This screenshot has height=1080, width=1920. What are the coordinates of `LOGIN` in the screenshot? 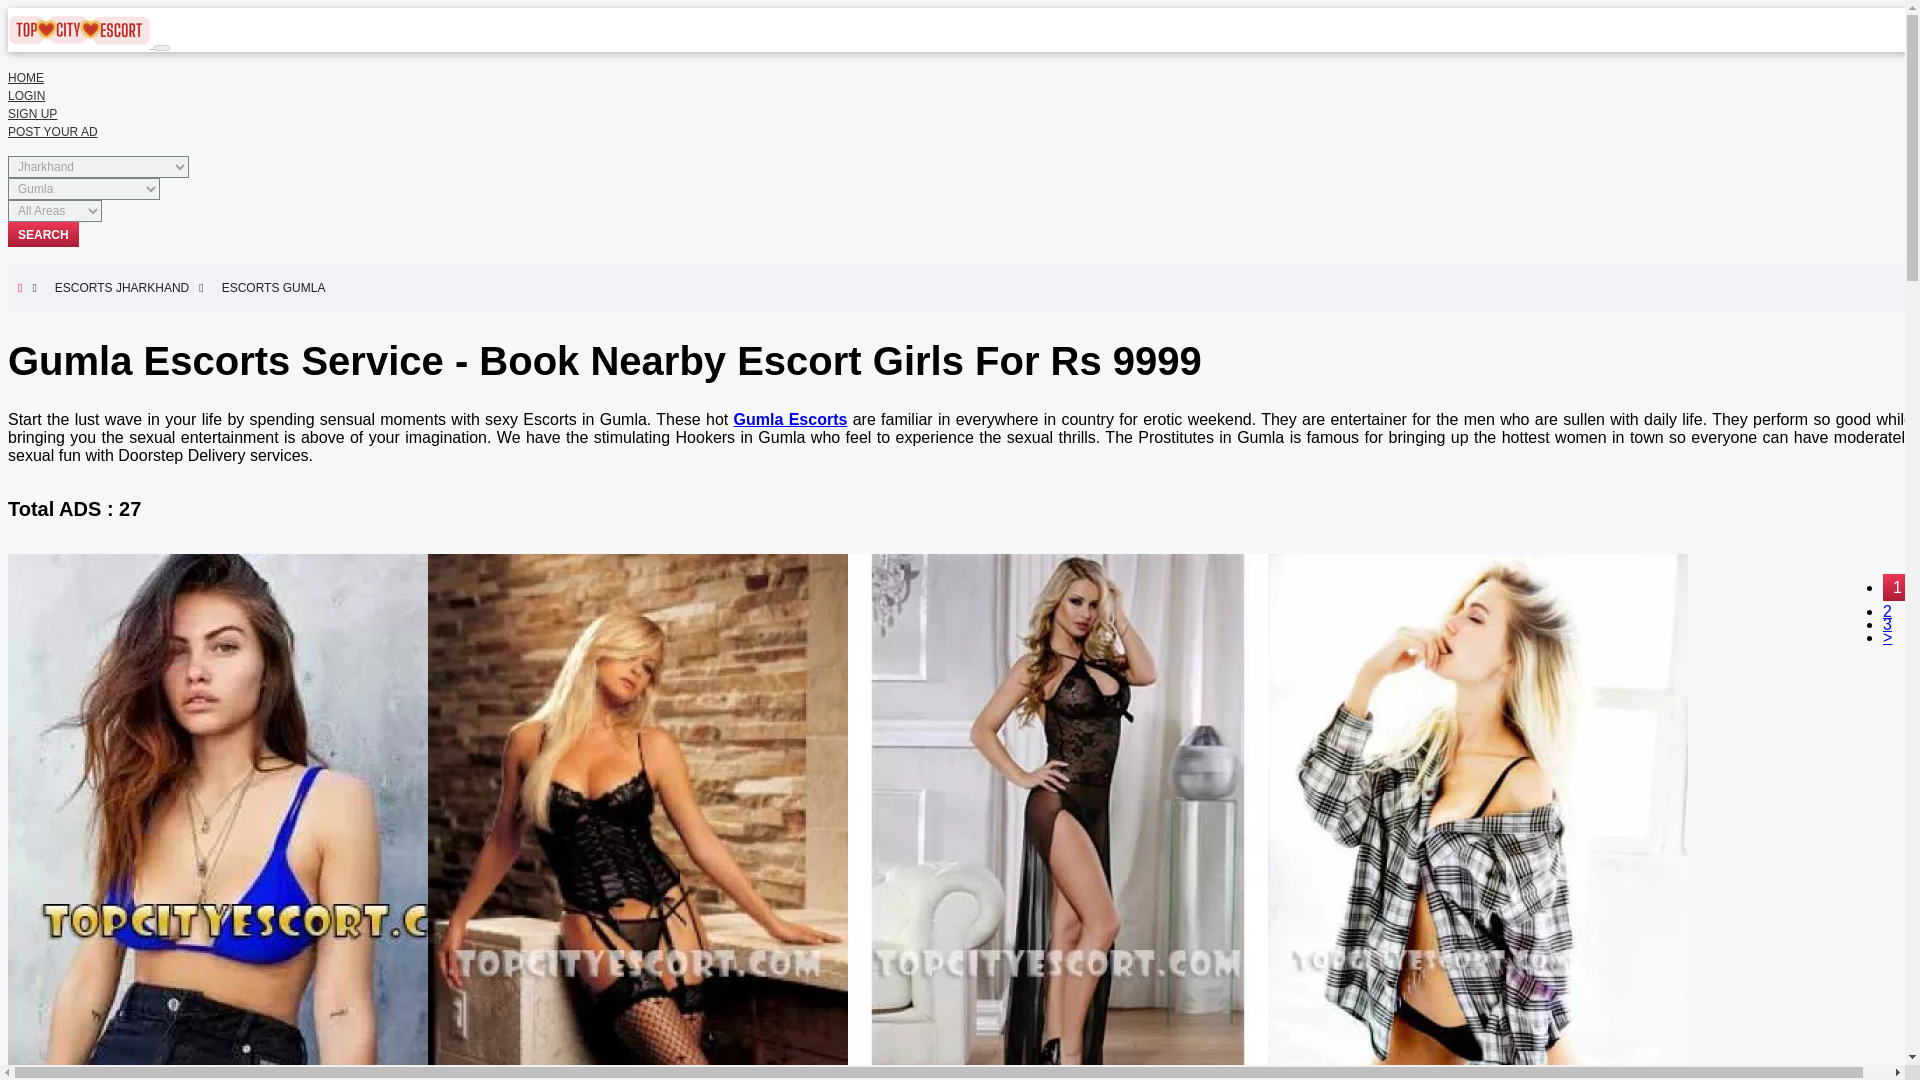 It's located at (26, 95).